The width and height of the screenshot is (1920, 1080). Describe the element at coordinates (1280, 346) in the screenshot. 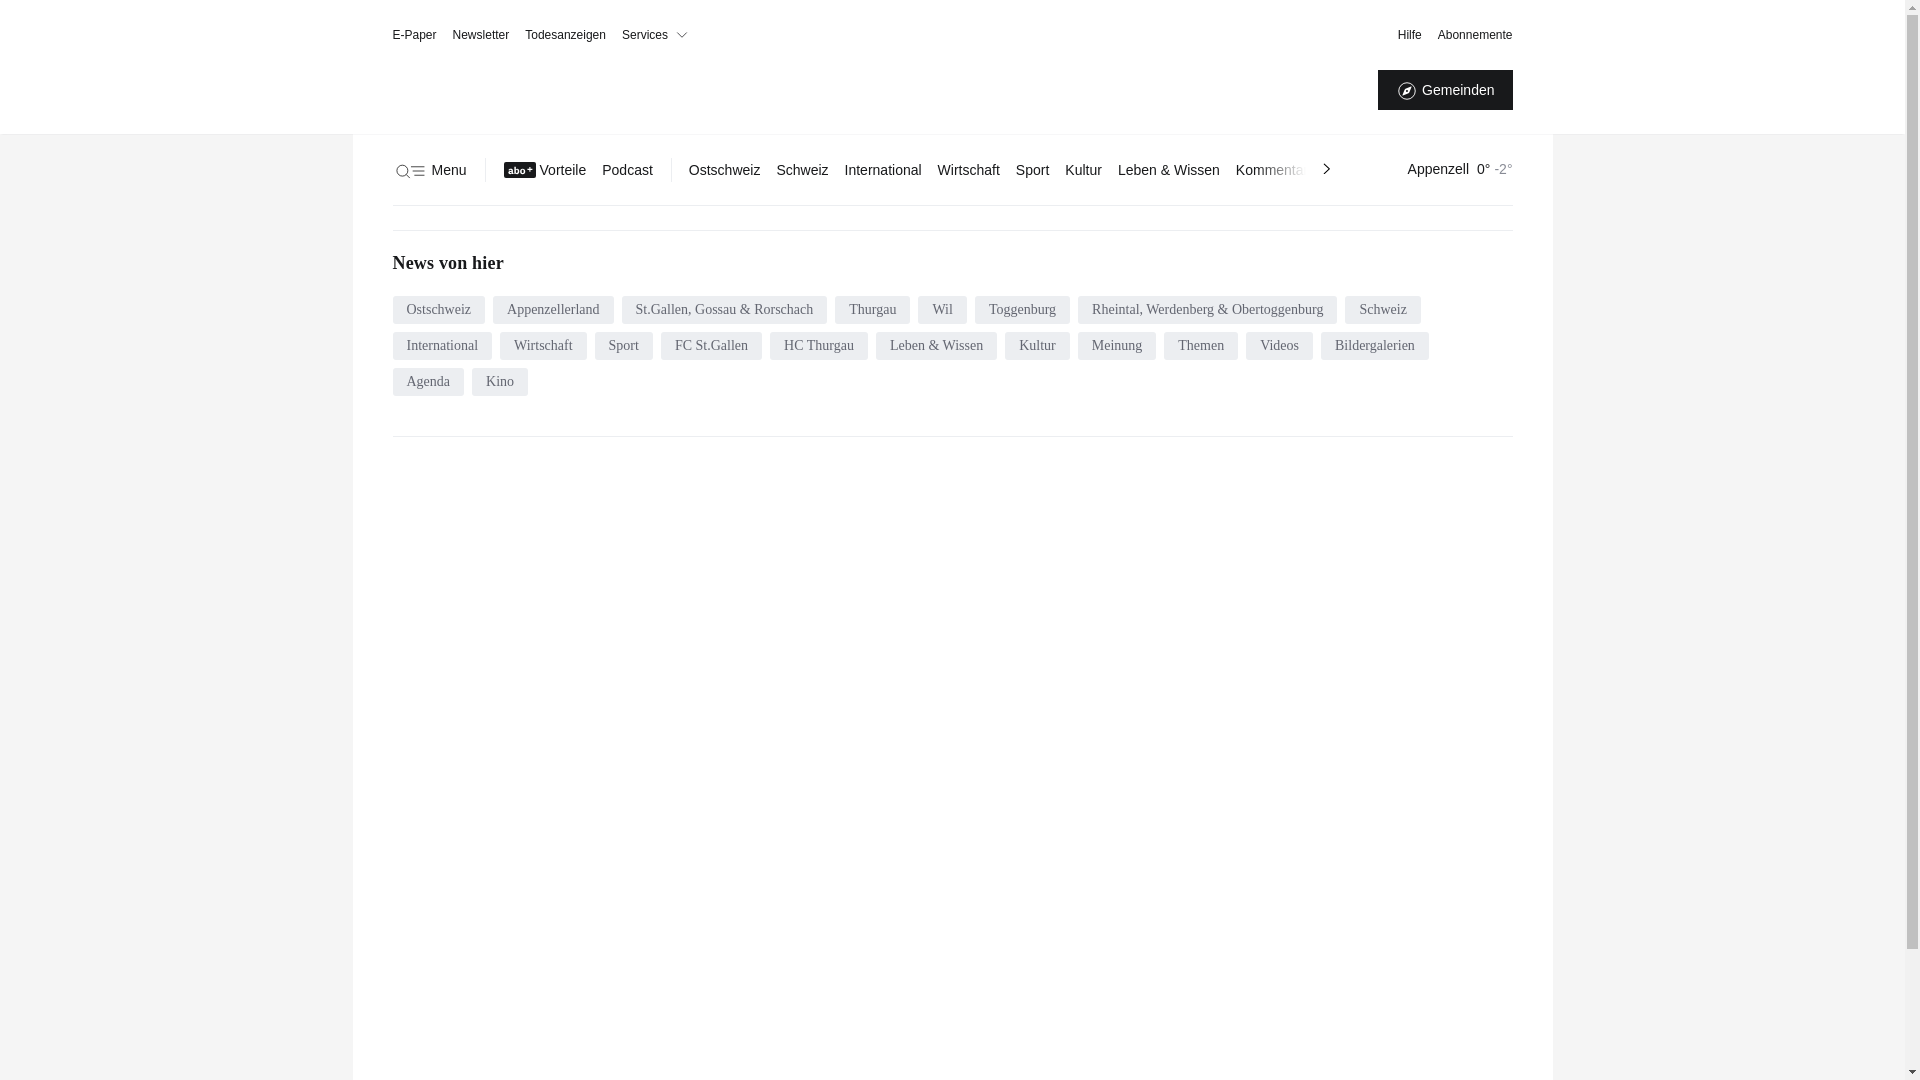

I see `Videos` at that location.